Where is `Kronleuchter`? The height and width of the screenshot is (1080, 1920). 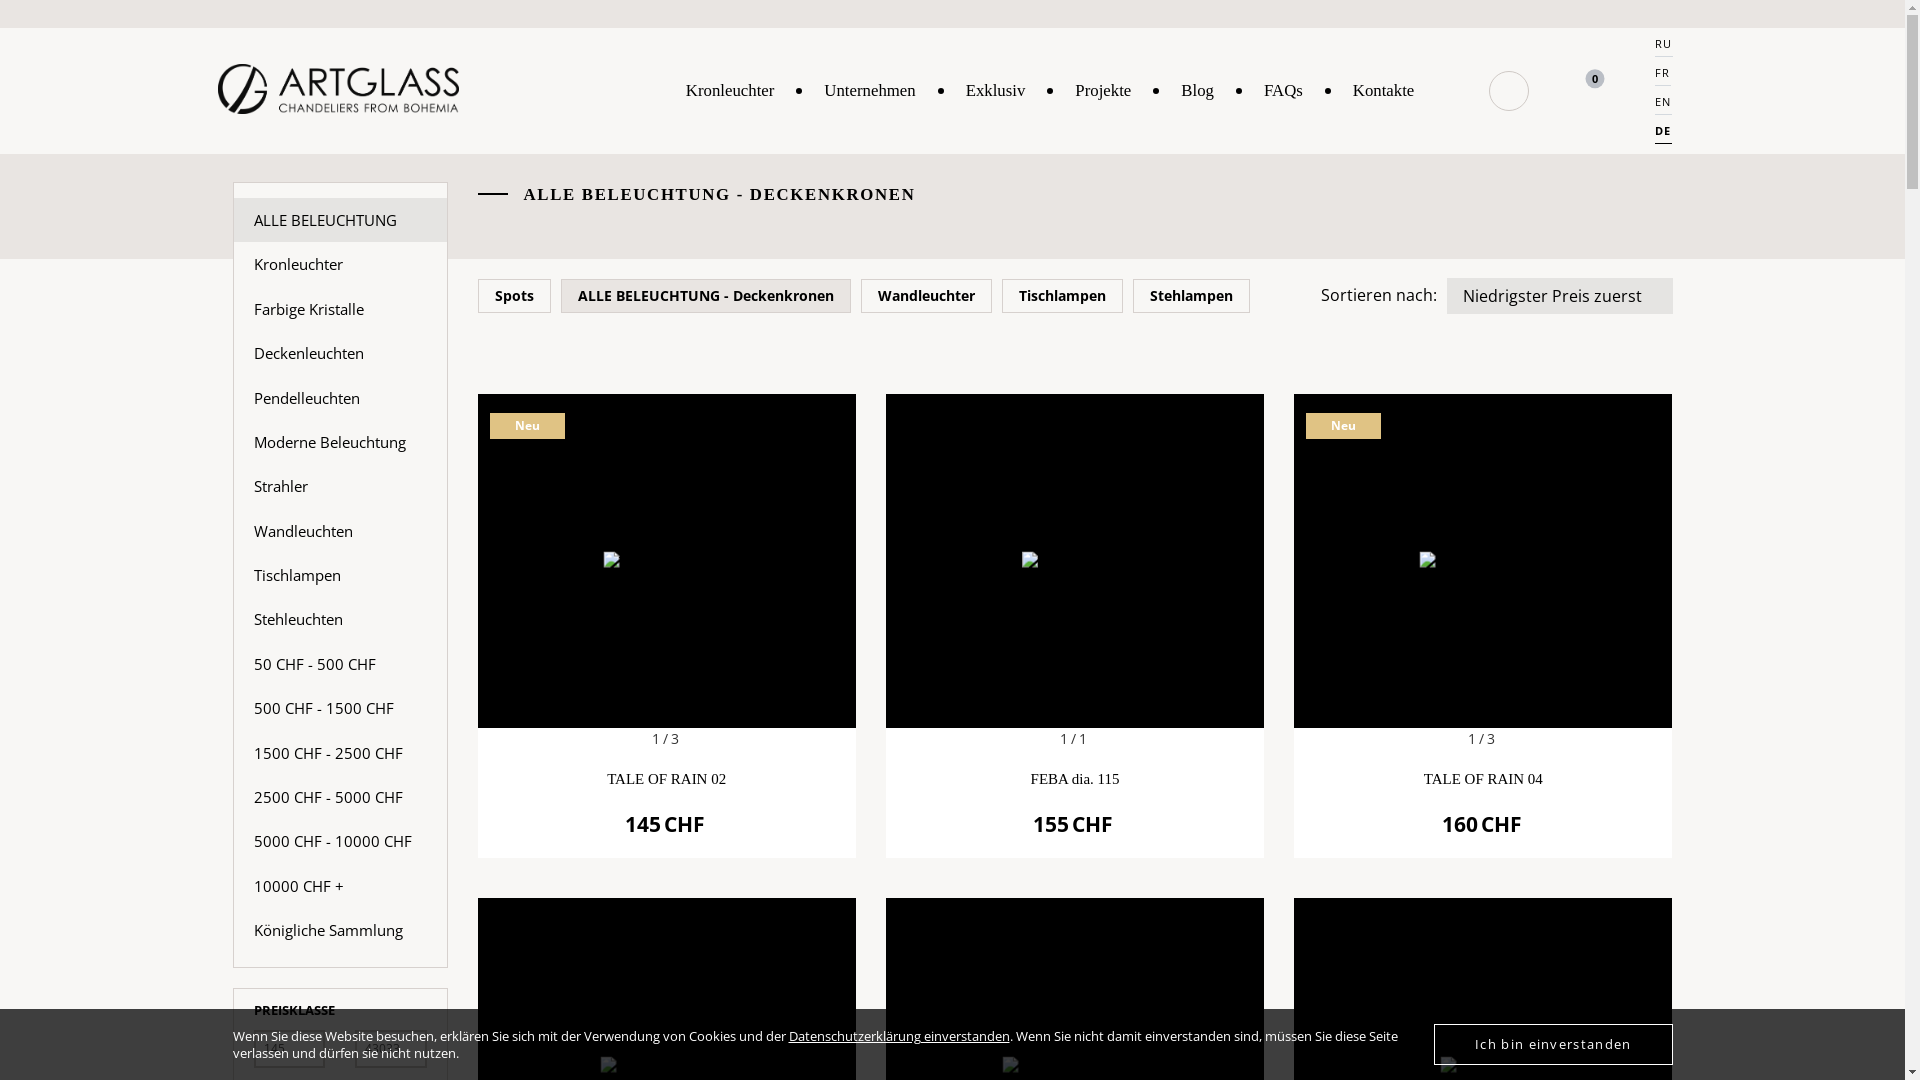 Kronleuchter is located at coordinates (340, 264).